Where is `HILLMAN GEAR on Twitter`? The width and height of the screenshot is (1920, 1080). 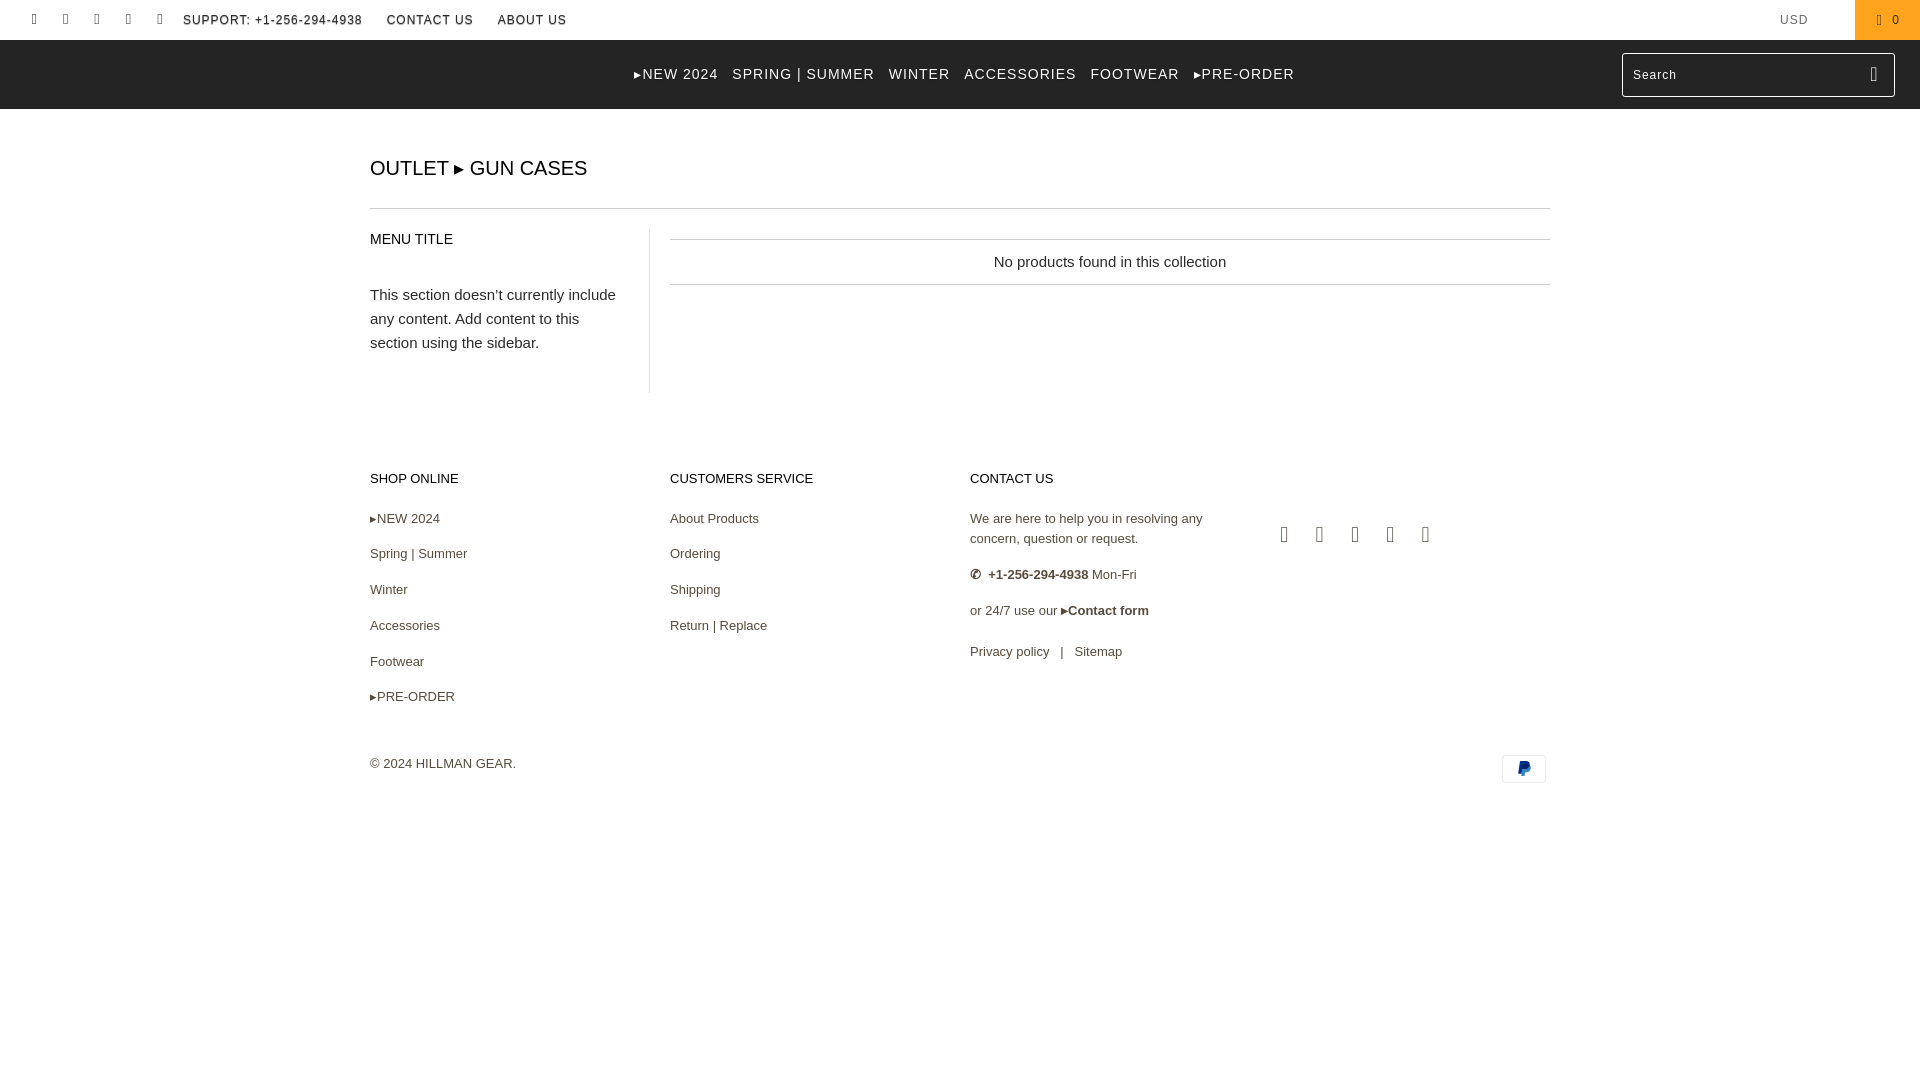 HILLMAN GEAR on Twitter is located at coordinates (1284, 534).